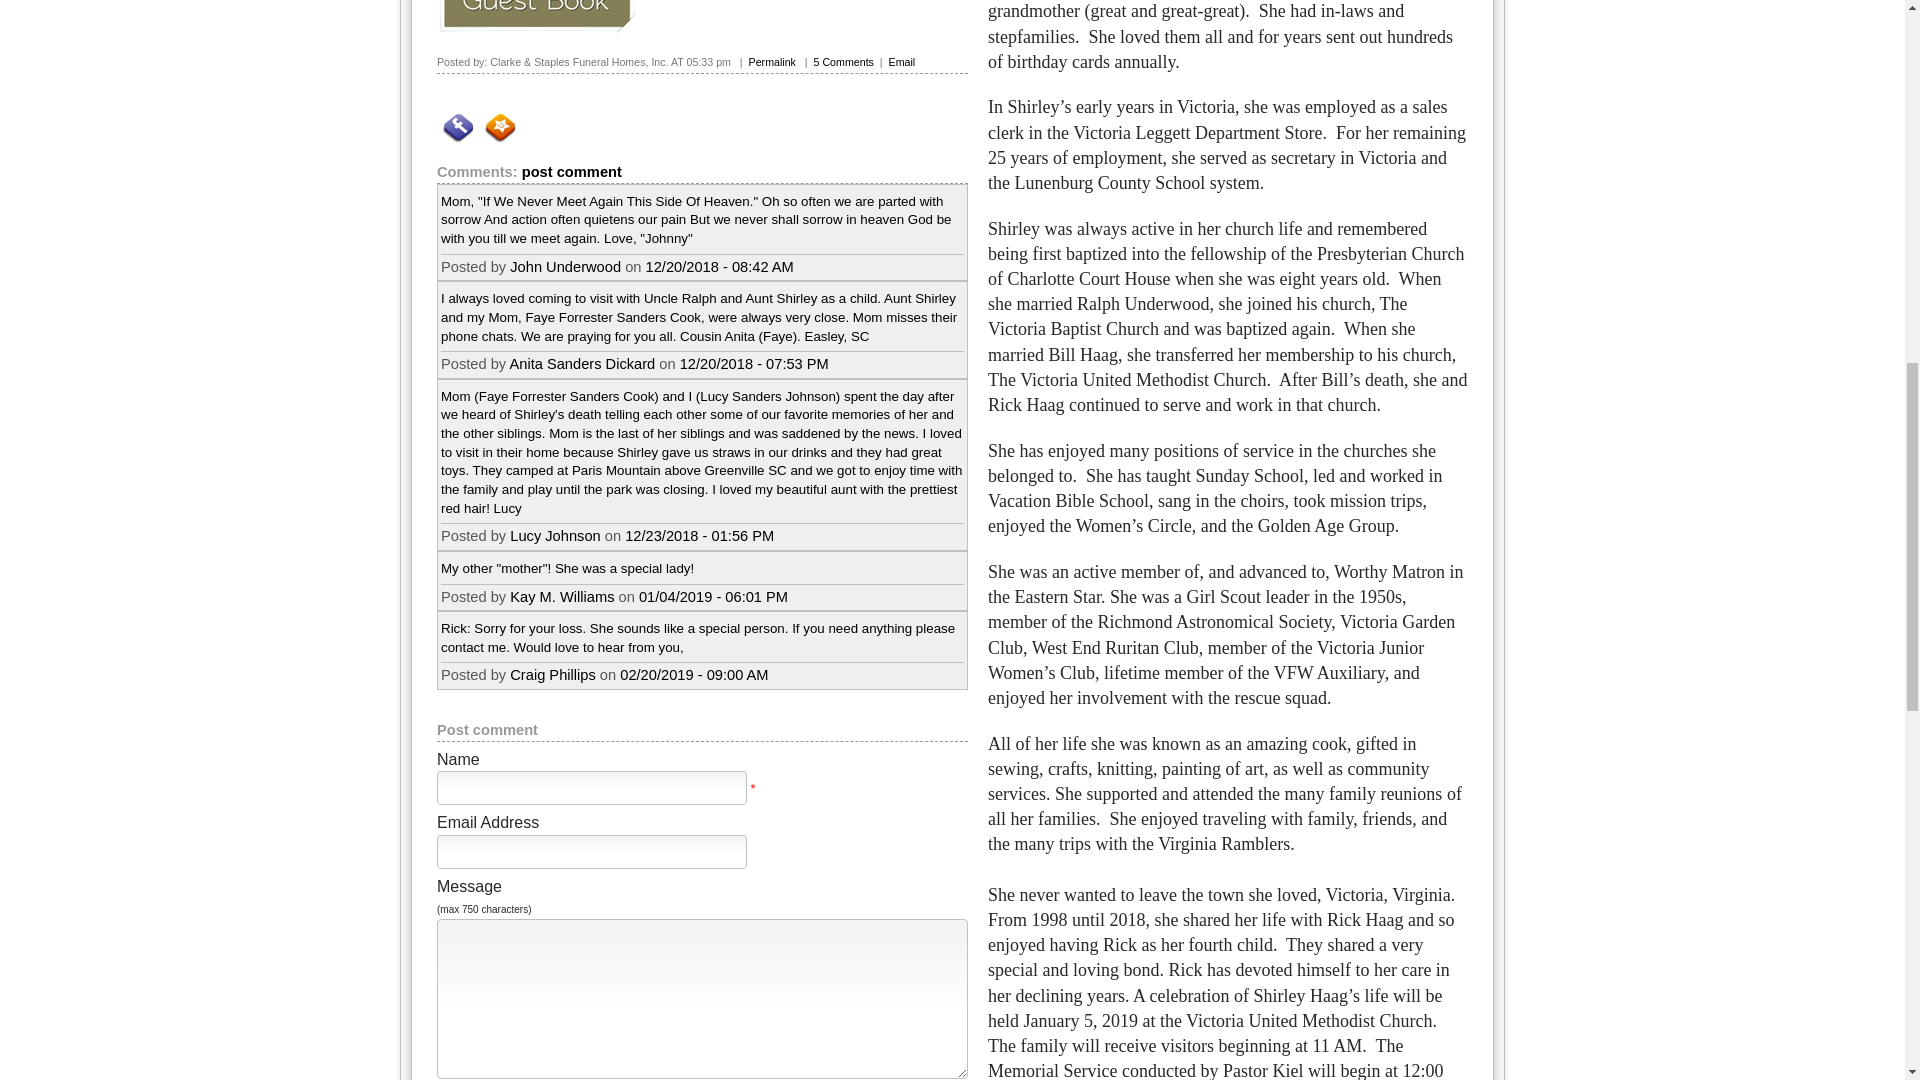 The image size is (1920, 1080). Describe the element at coordinates (844, 62) in the screenshot. I see `5 Comments` at that location.